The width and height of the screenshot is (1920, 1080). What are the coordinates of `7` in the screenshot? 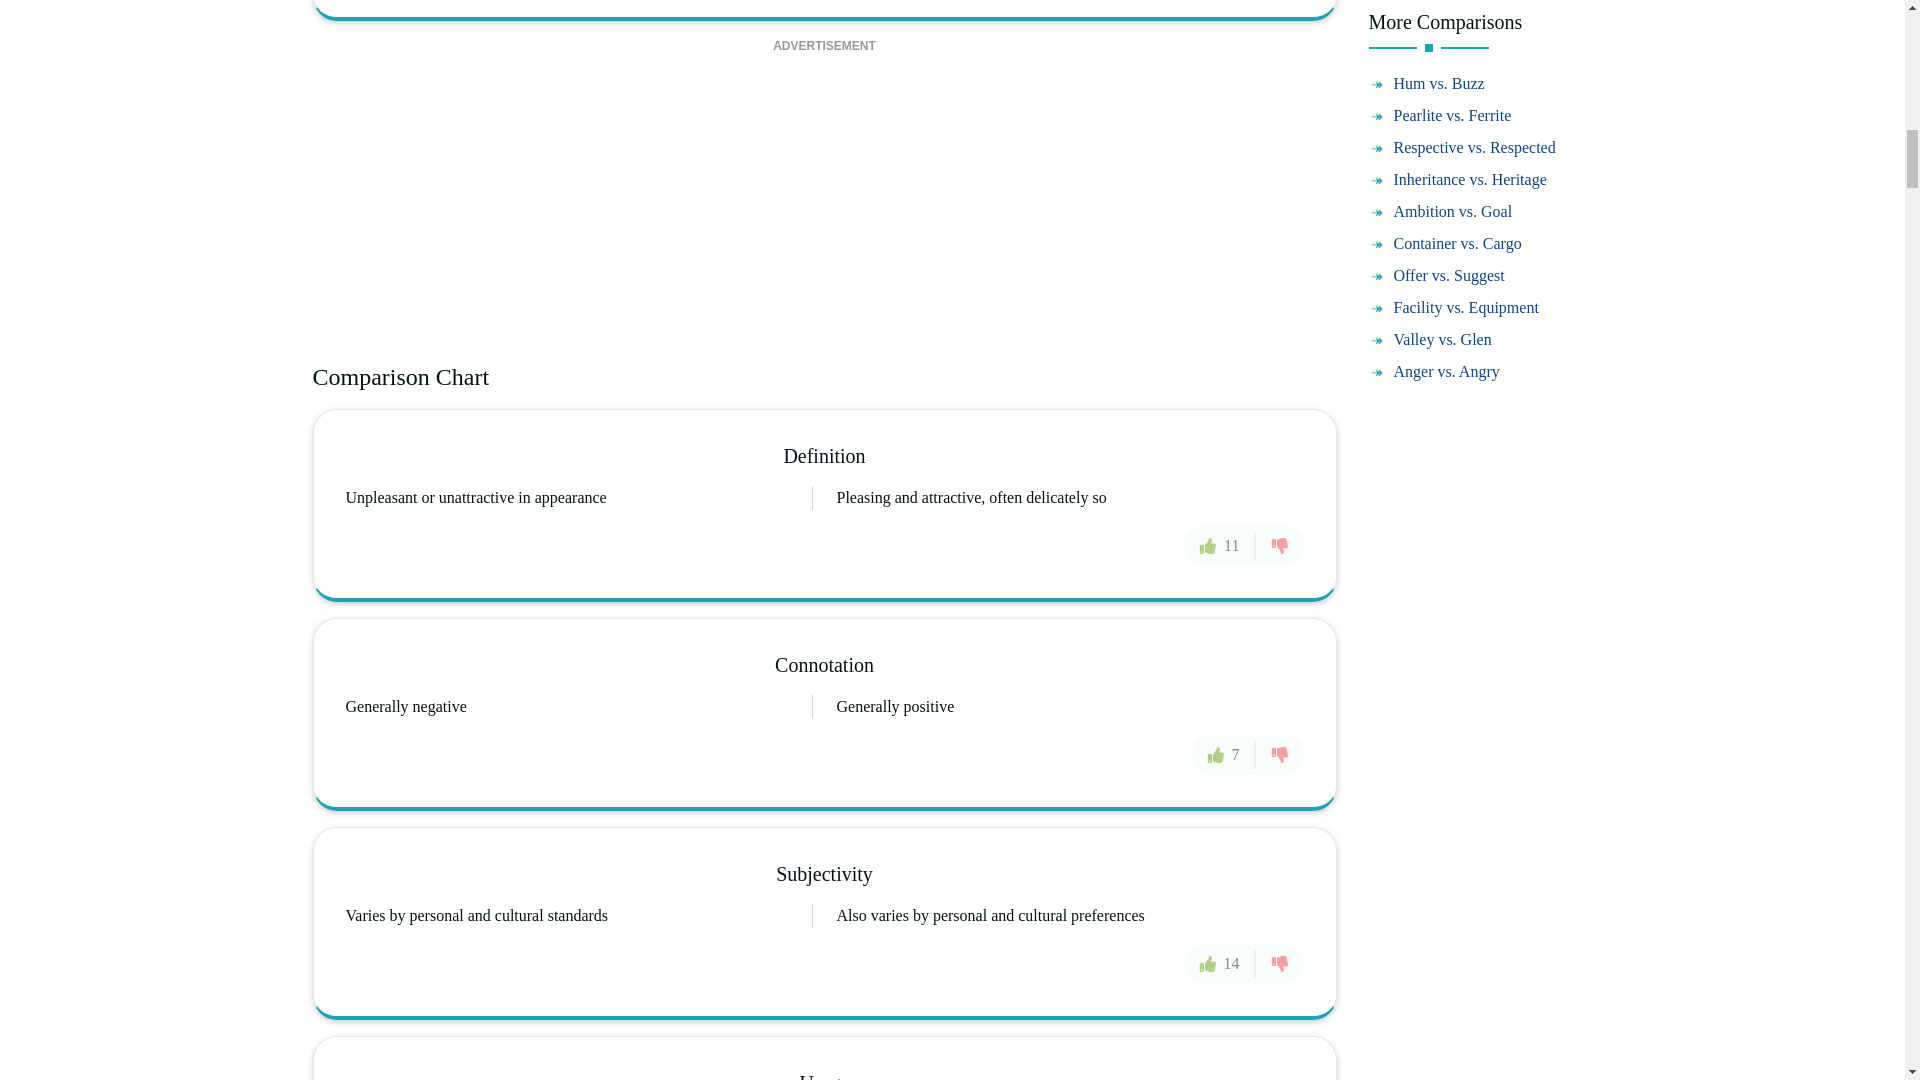 It's located at (1224, 755).